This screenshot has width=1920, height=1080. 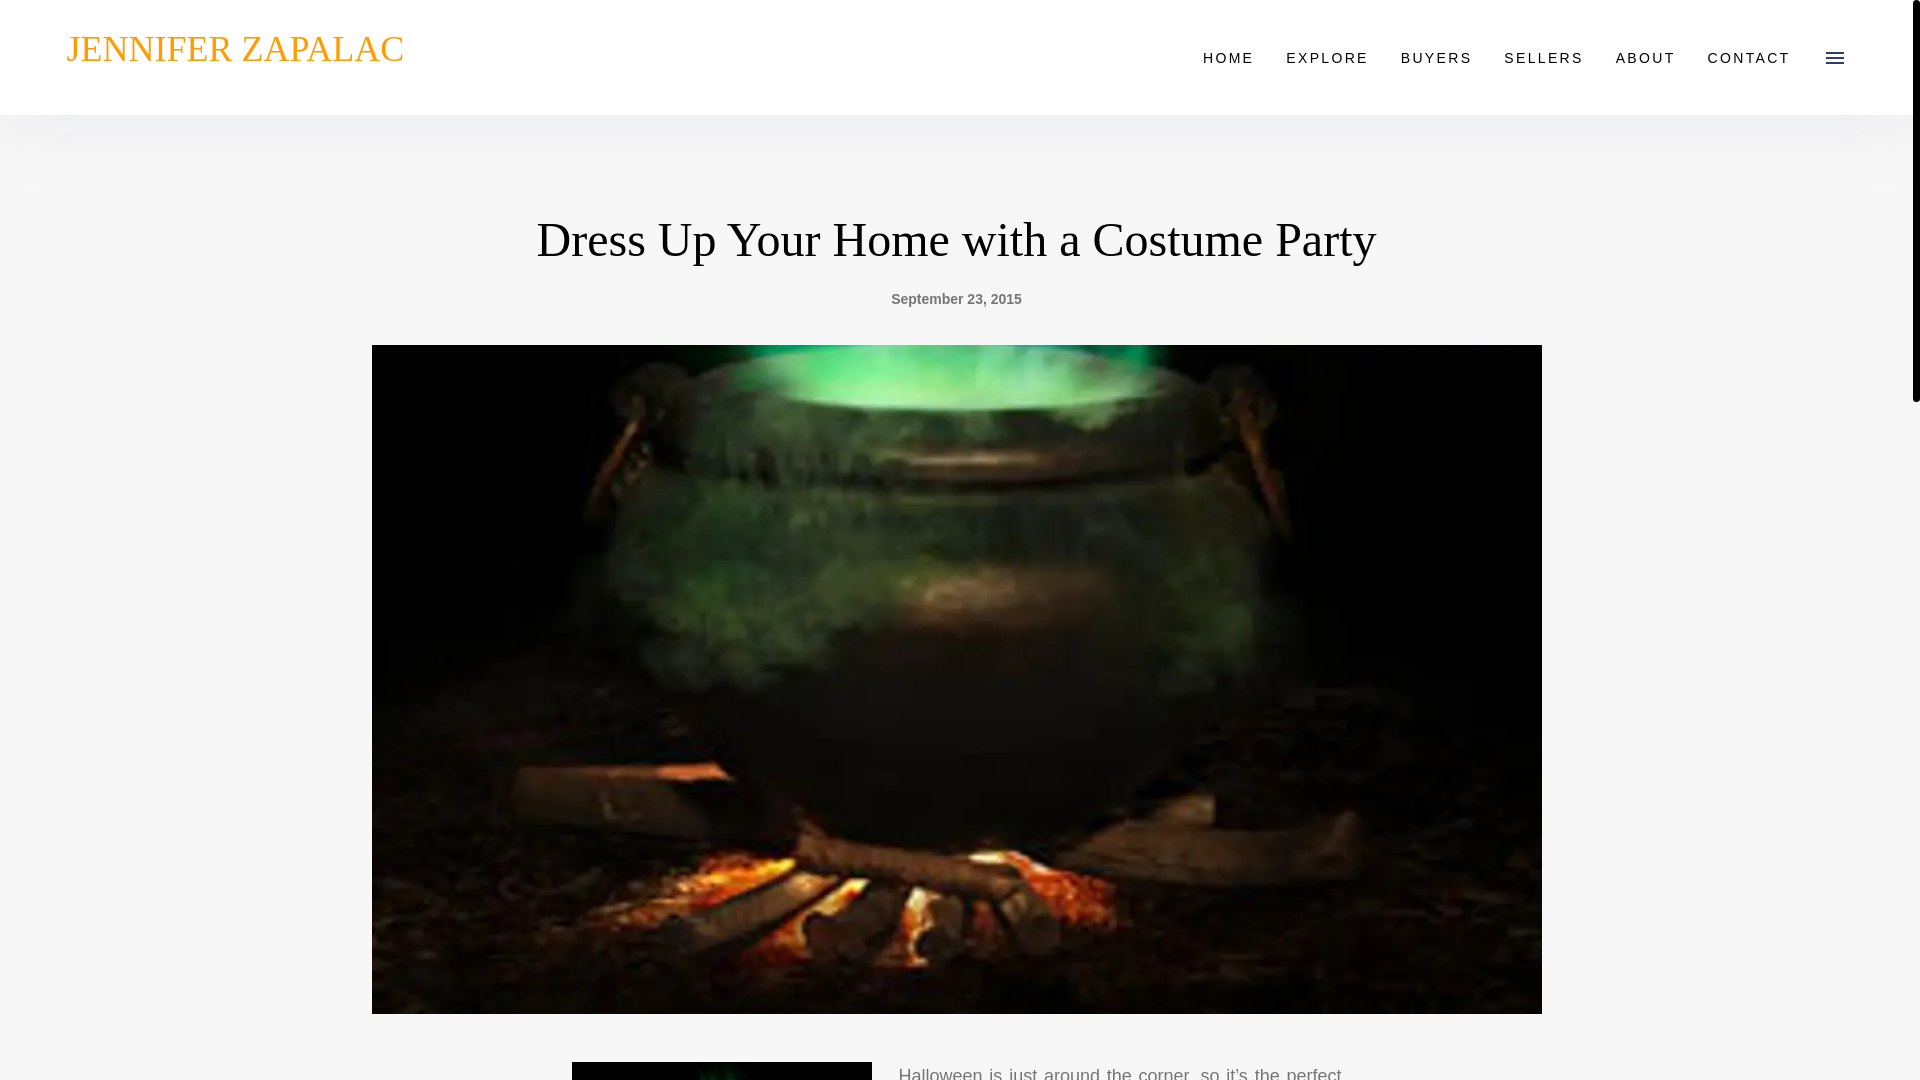 What do you see at coordinates (1326, 58) in the screenshot?
I see `EXPLORE` at bounding box center [1326, 58].